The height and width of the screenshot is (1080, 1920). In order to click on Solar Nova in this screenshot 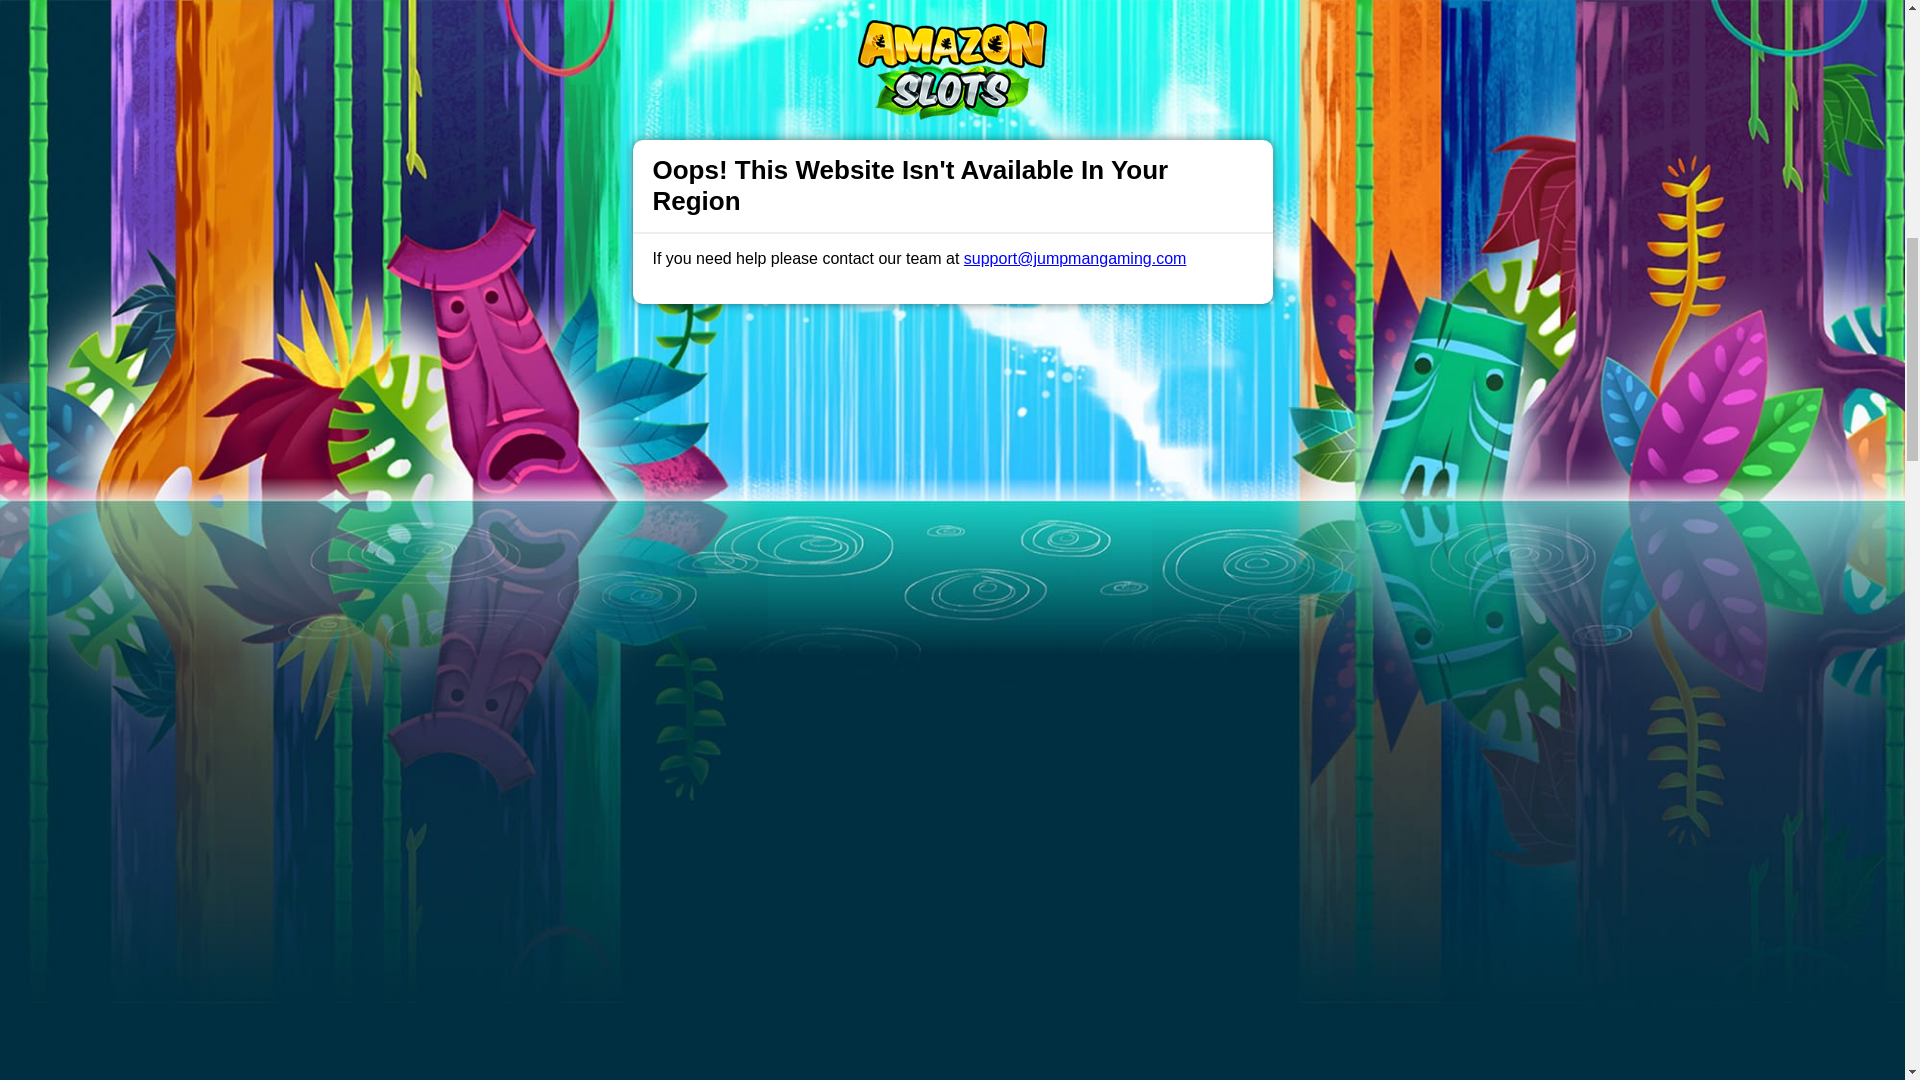, I will do `click(748, 504)`.